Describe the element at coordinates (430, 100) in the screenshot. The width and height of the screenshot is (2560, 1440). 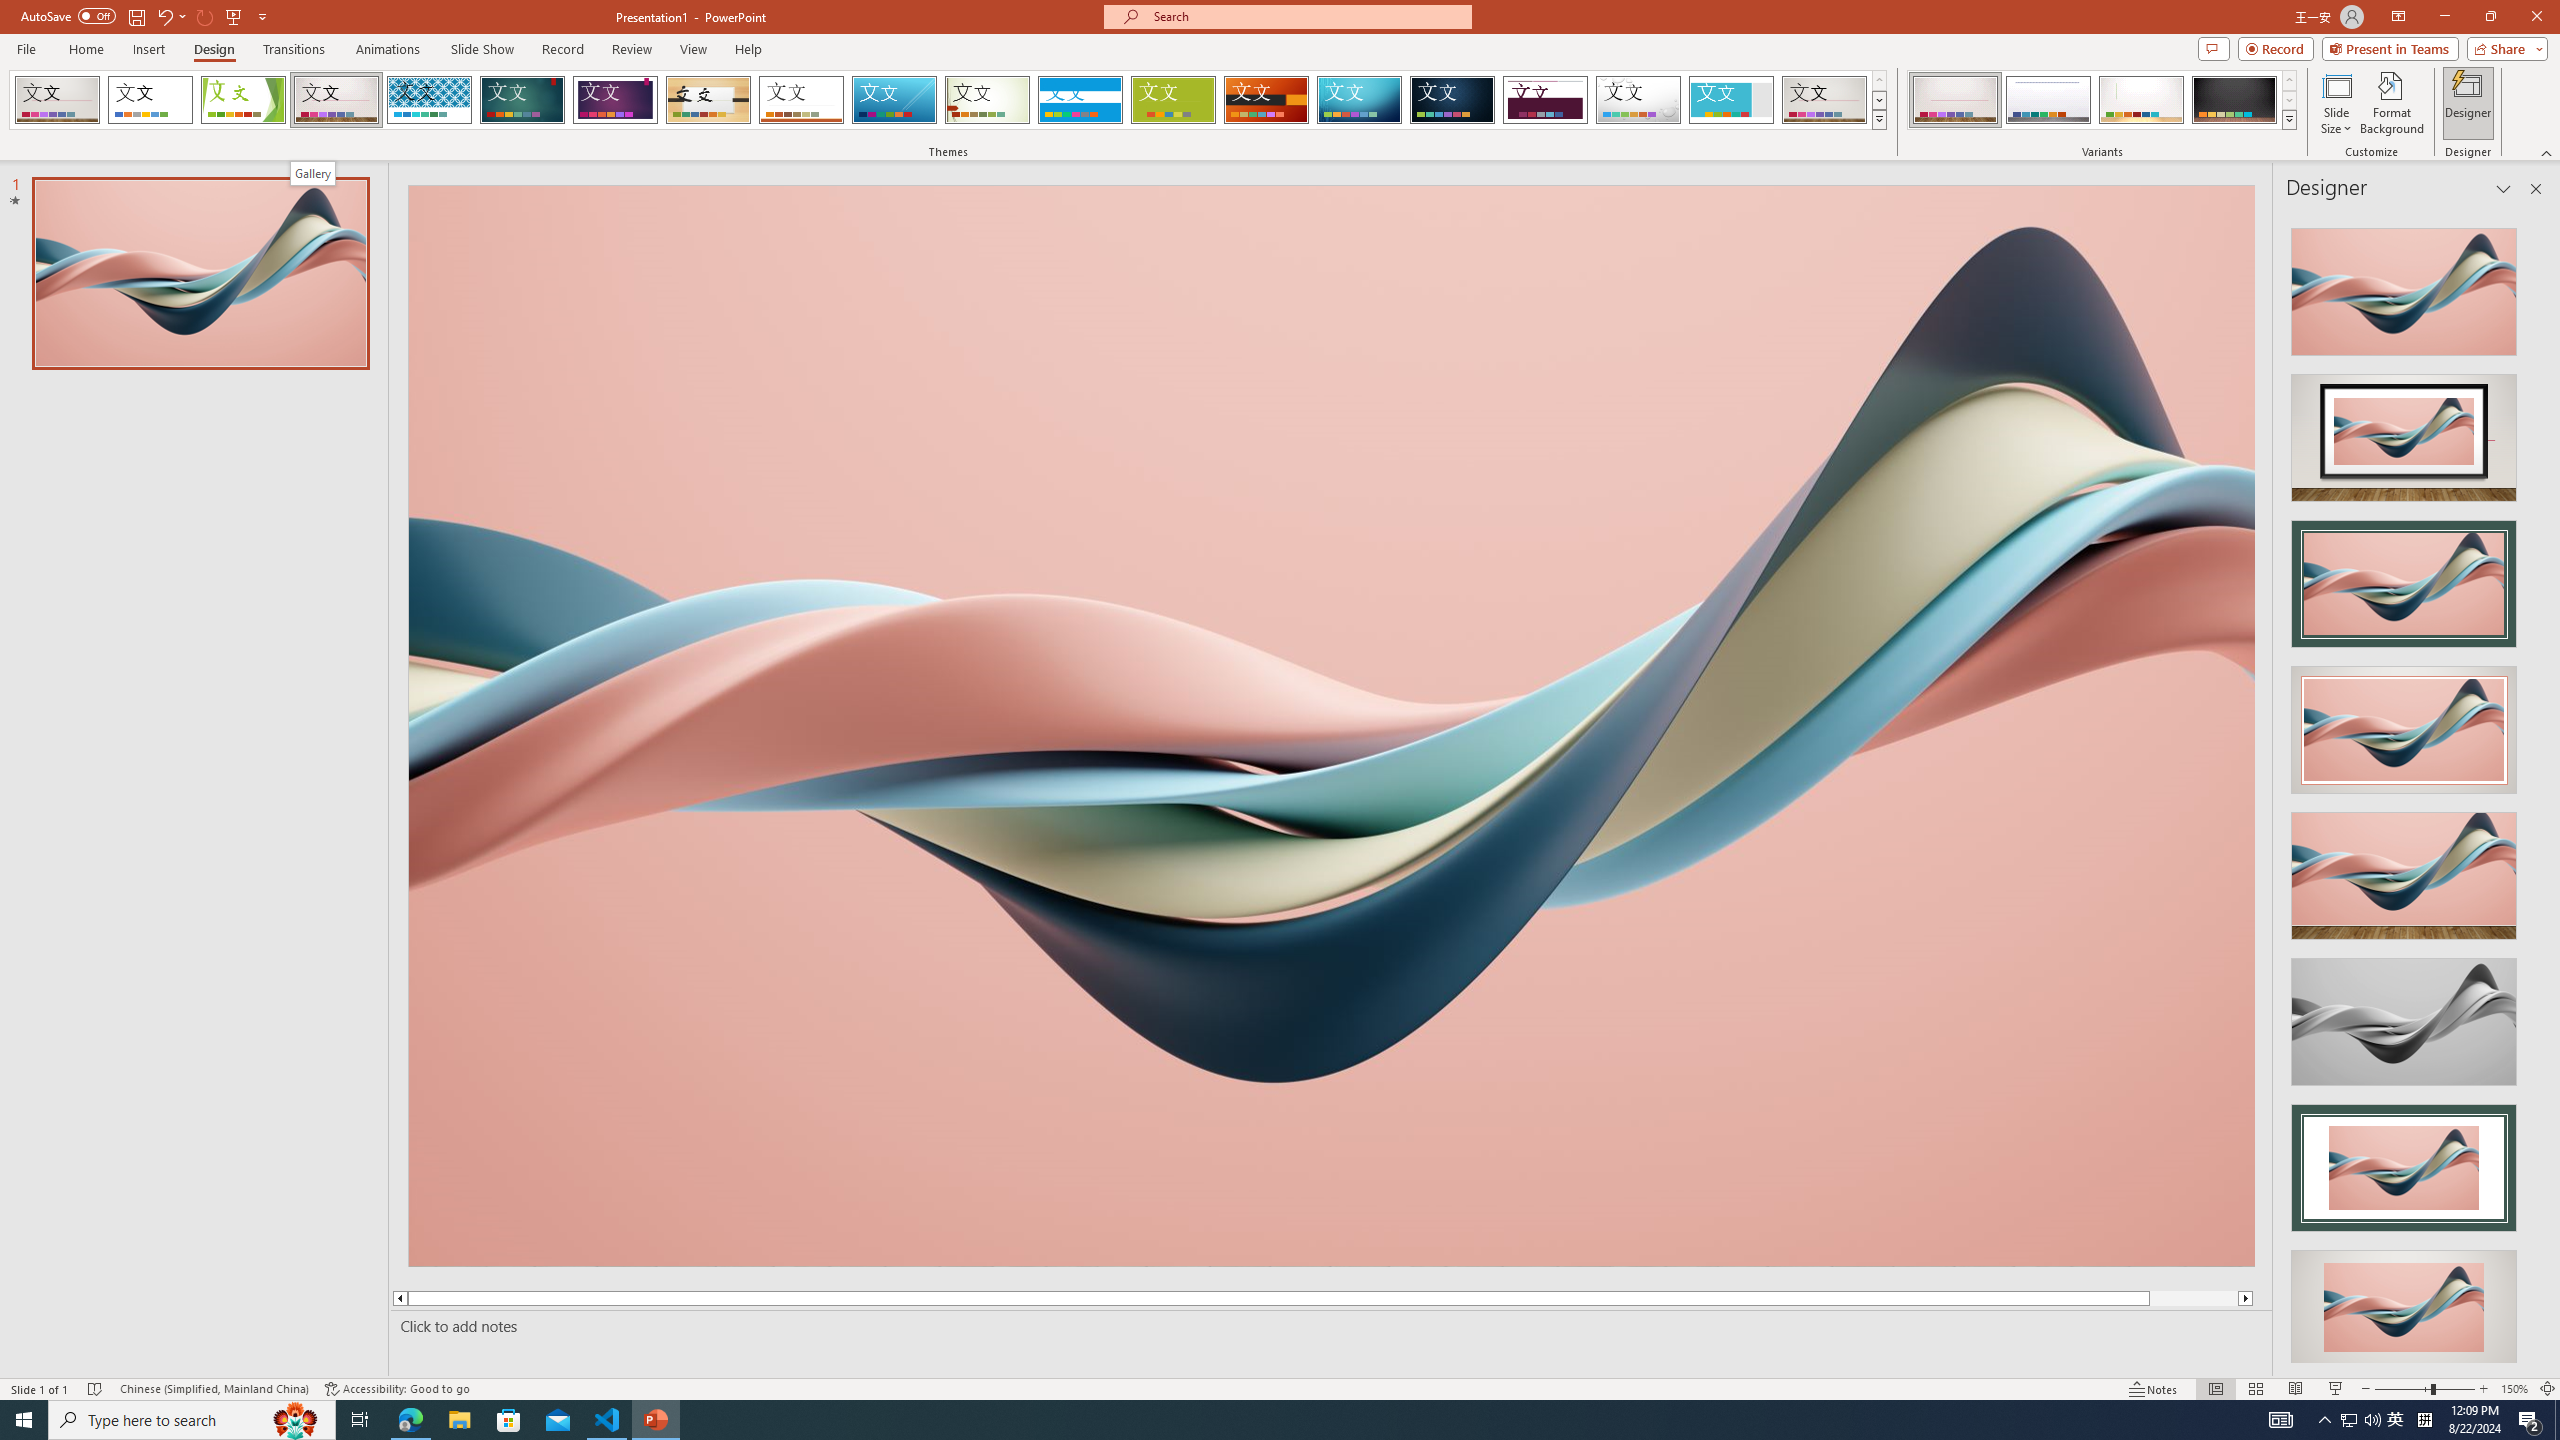
I see `Integral` at that location.